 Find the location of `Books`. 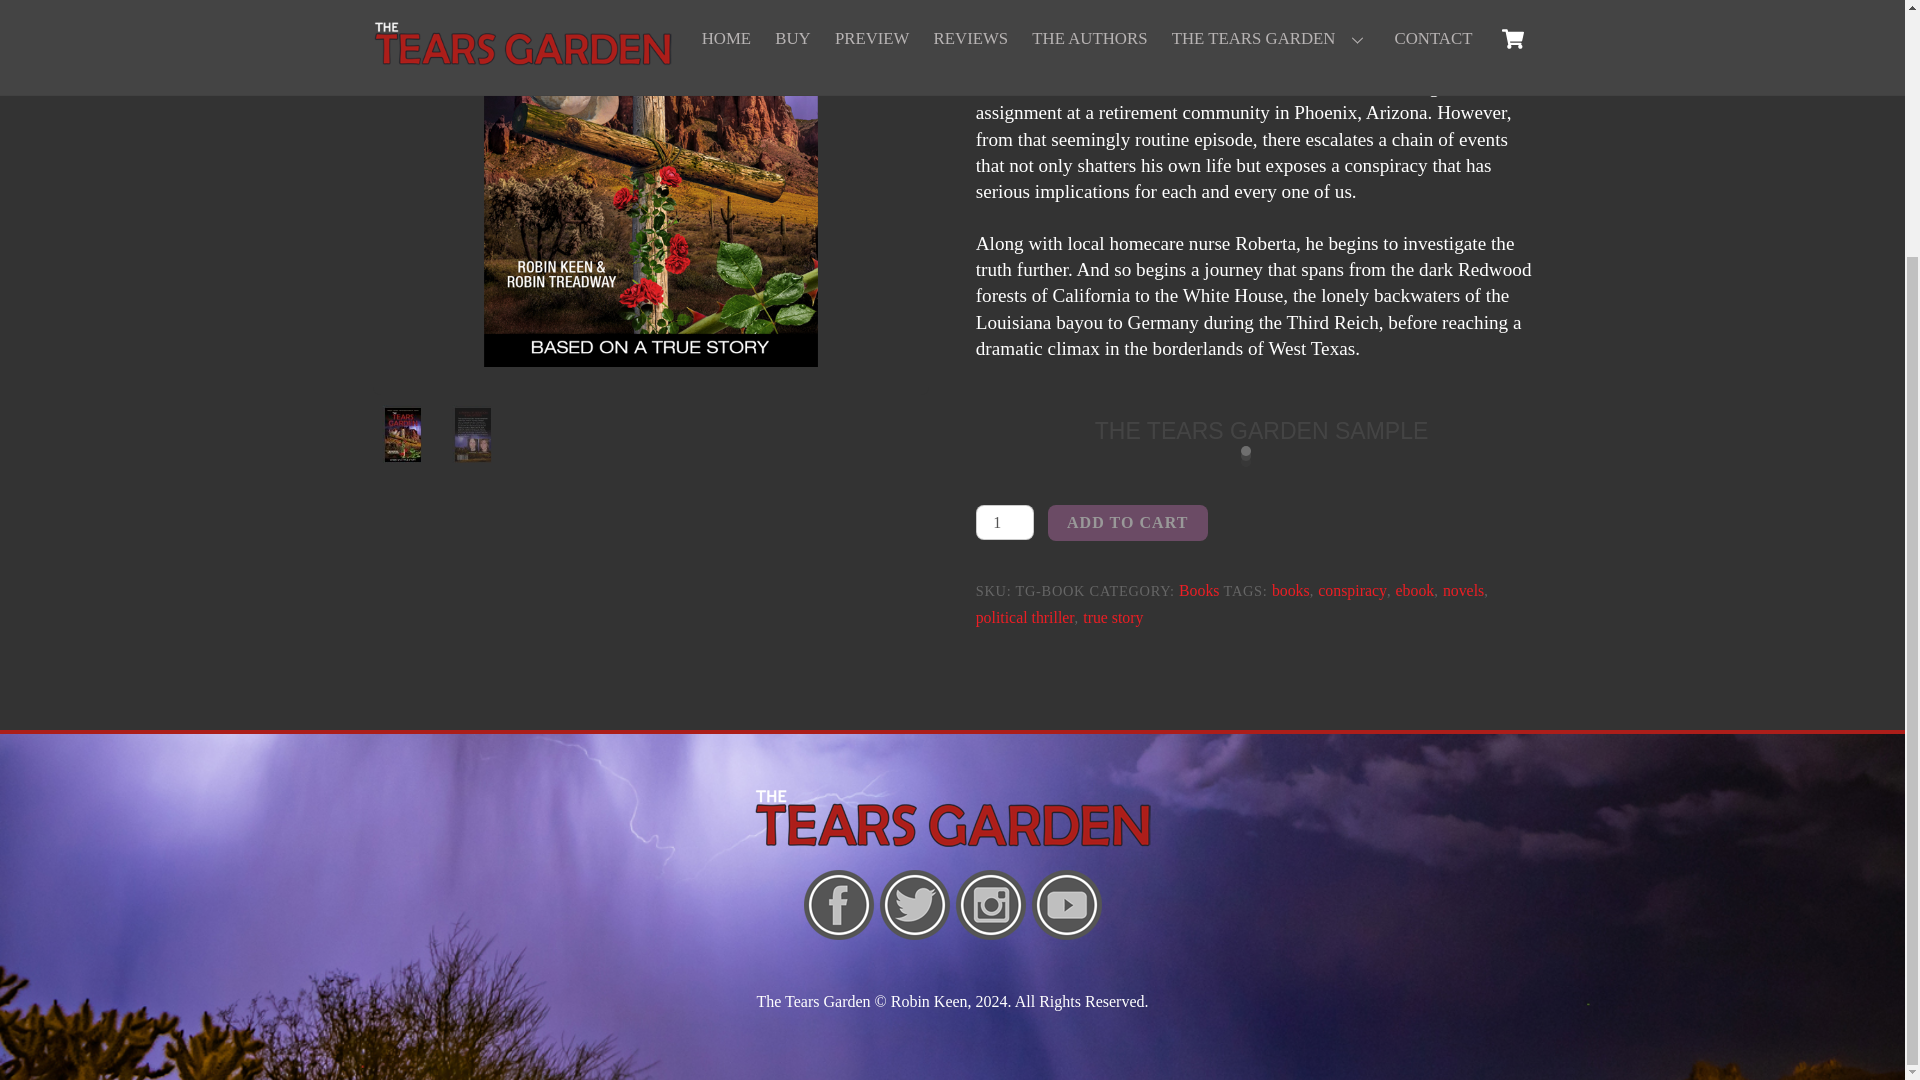

Books is located at coordinates (1198, 590).